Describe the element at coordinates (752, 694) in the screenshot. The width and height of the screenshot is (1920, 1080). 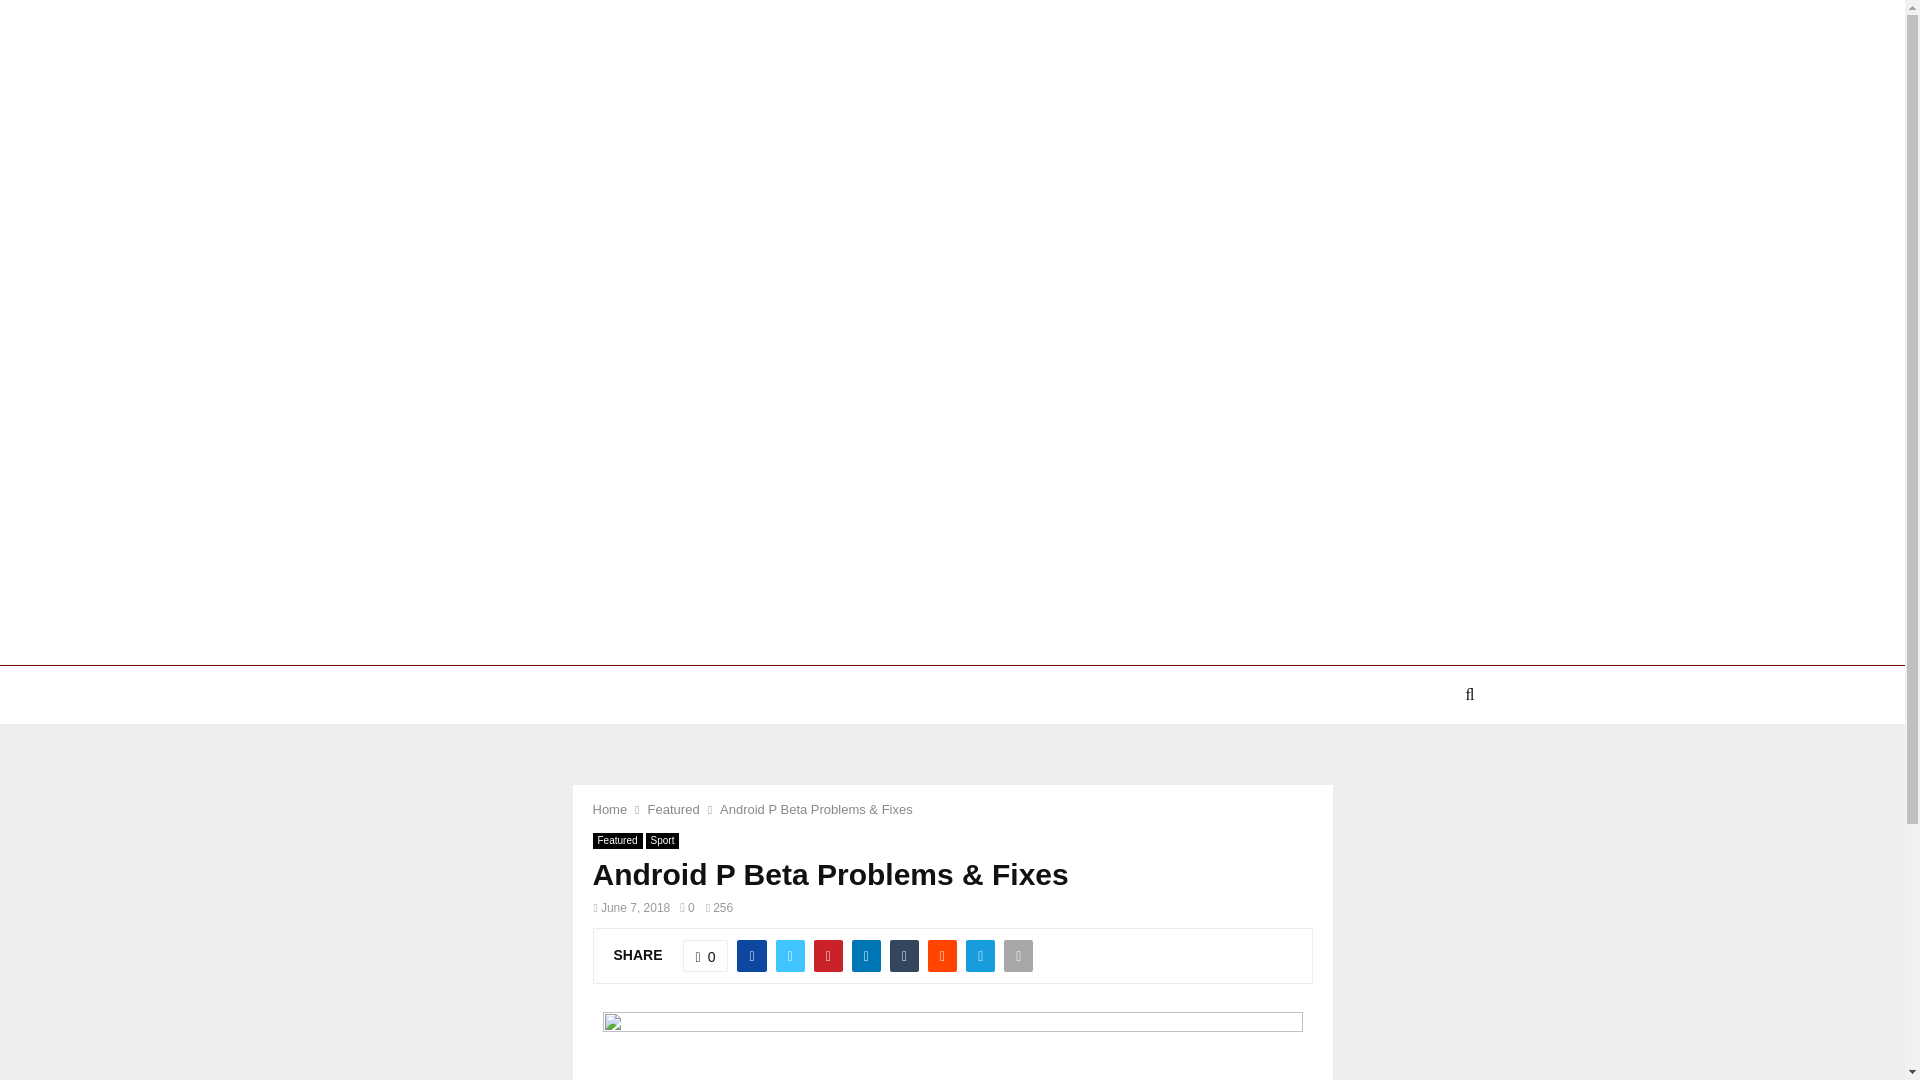
I see `POLITICS` at that location.